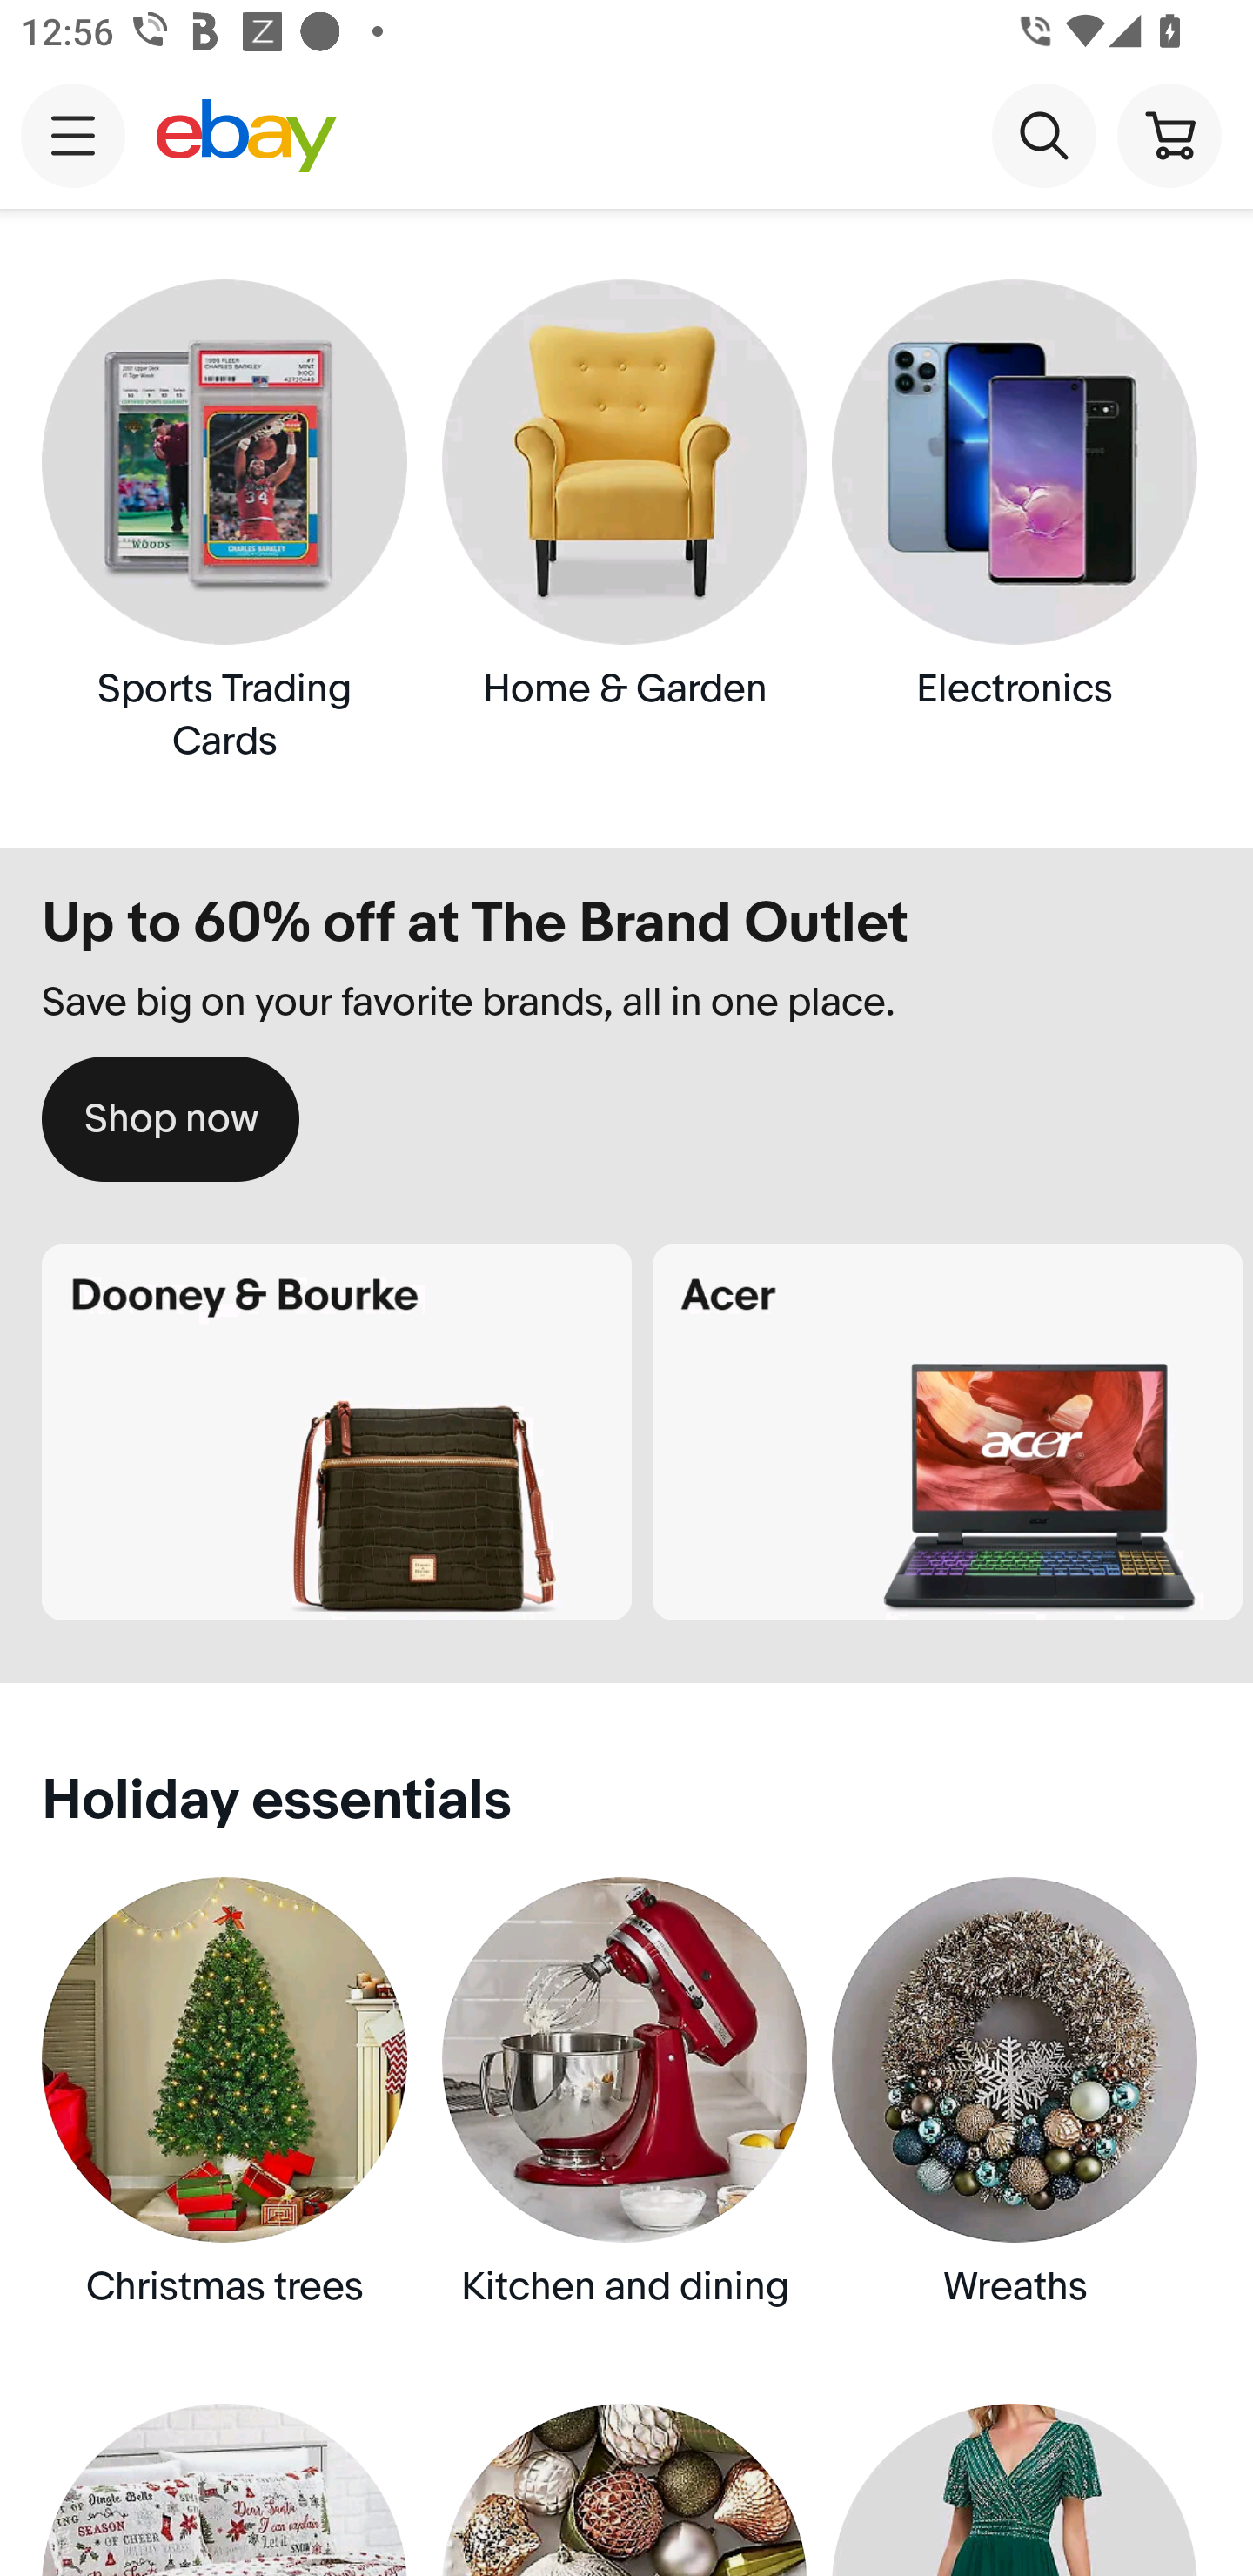  Describe the element at coordinates (171, 1119) in the screenshot. I see `Shop now` at that location.